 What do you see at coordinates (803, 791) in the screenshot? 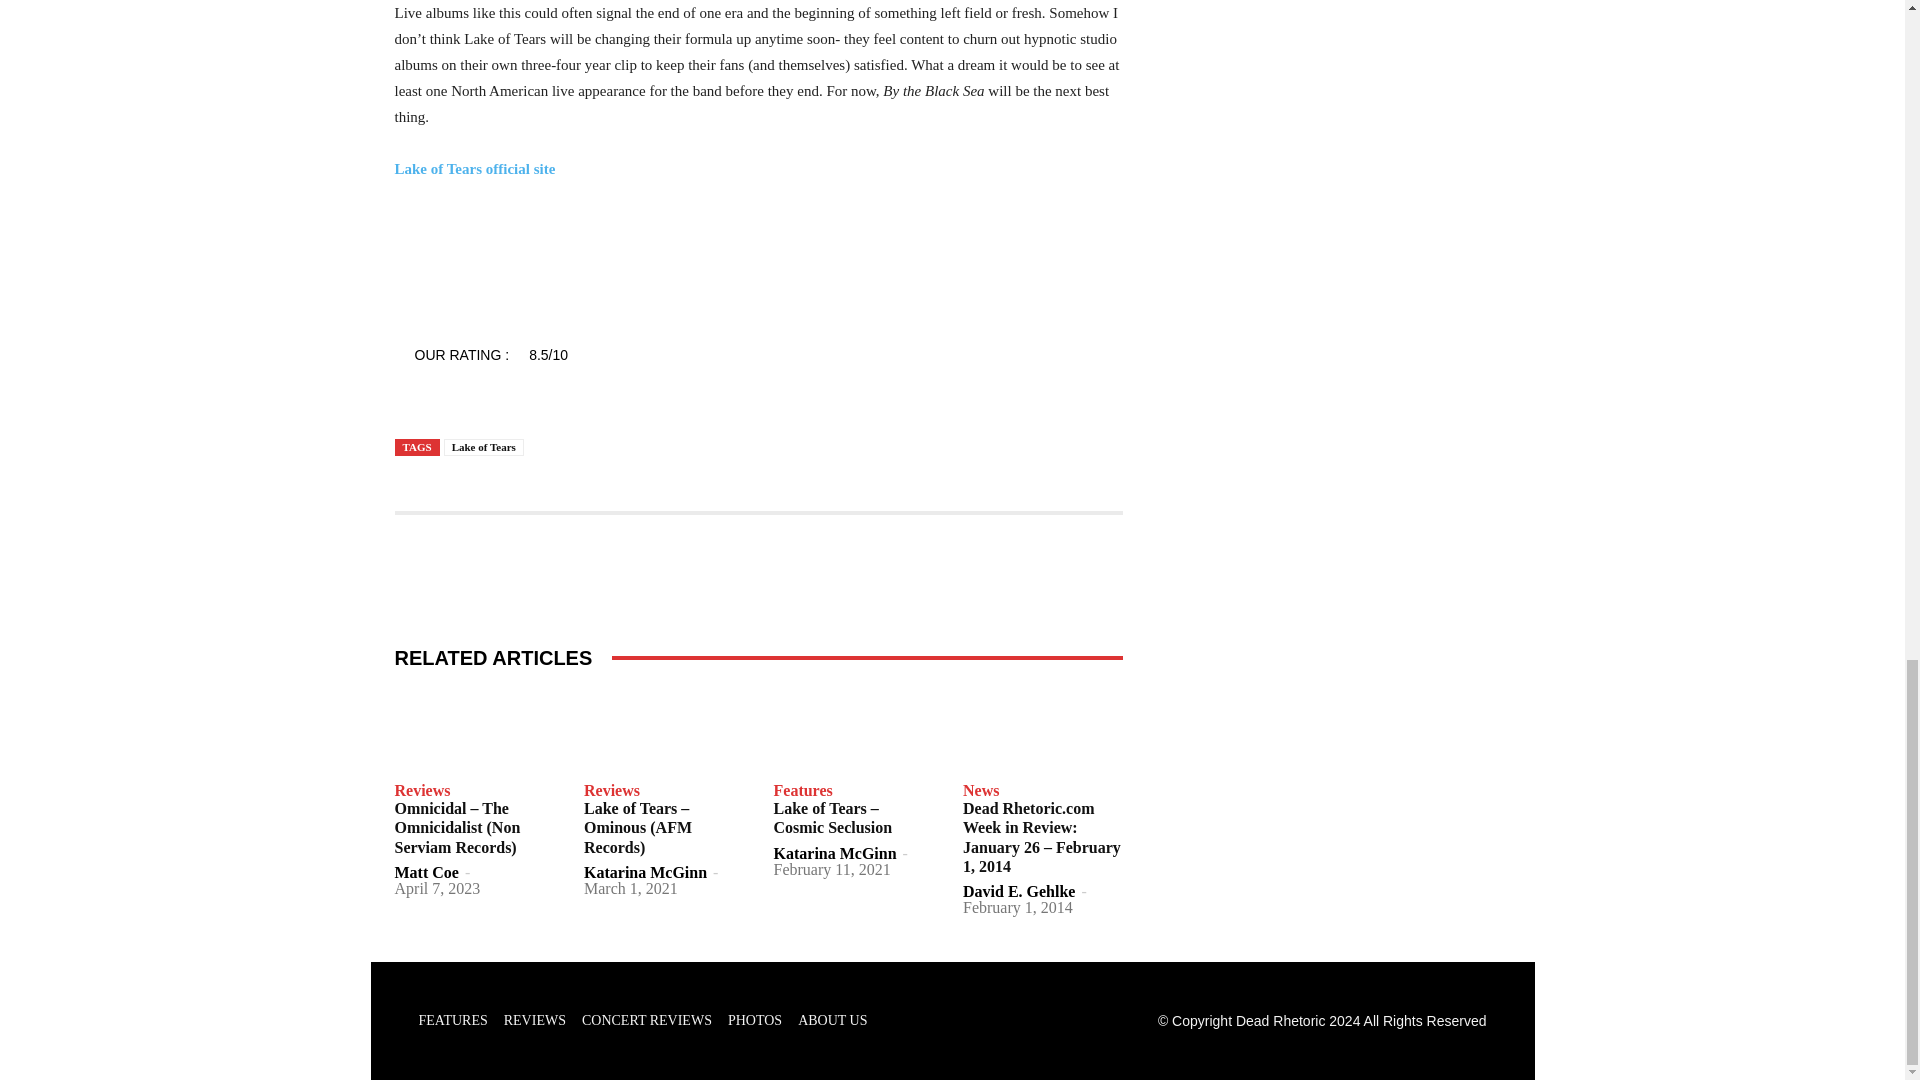
I see `Features` at bounding box center [803, 791].